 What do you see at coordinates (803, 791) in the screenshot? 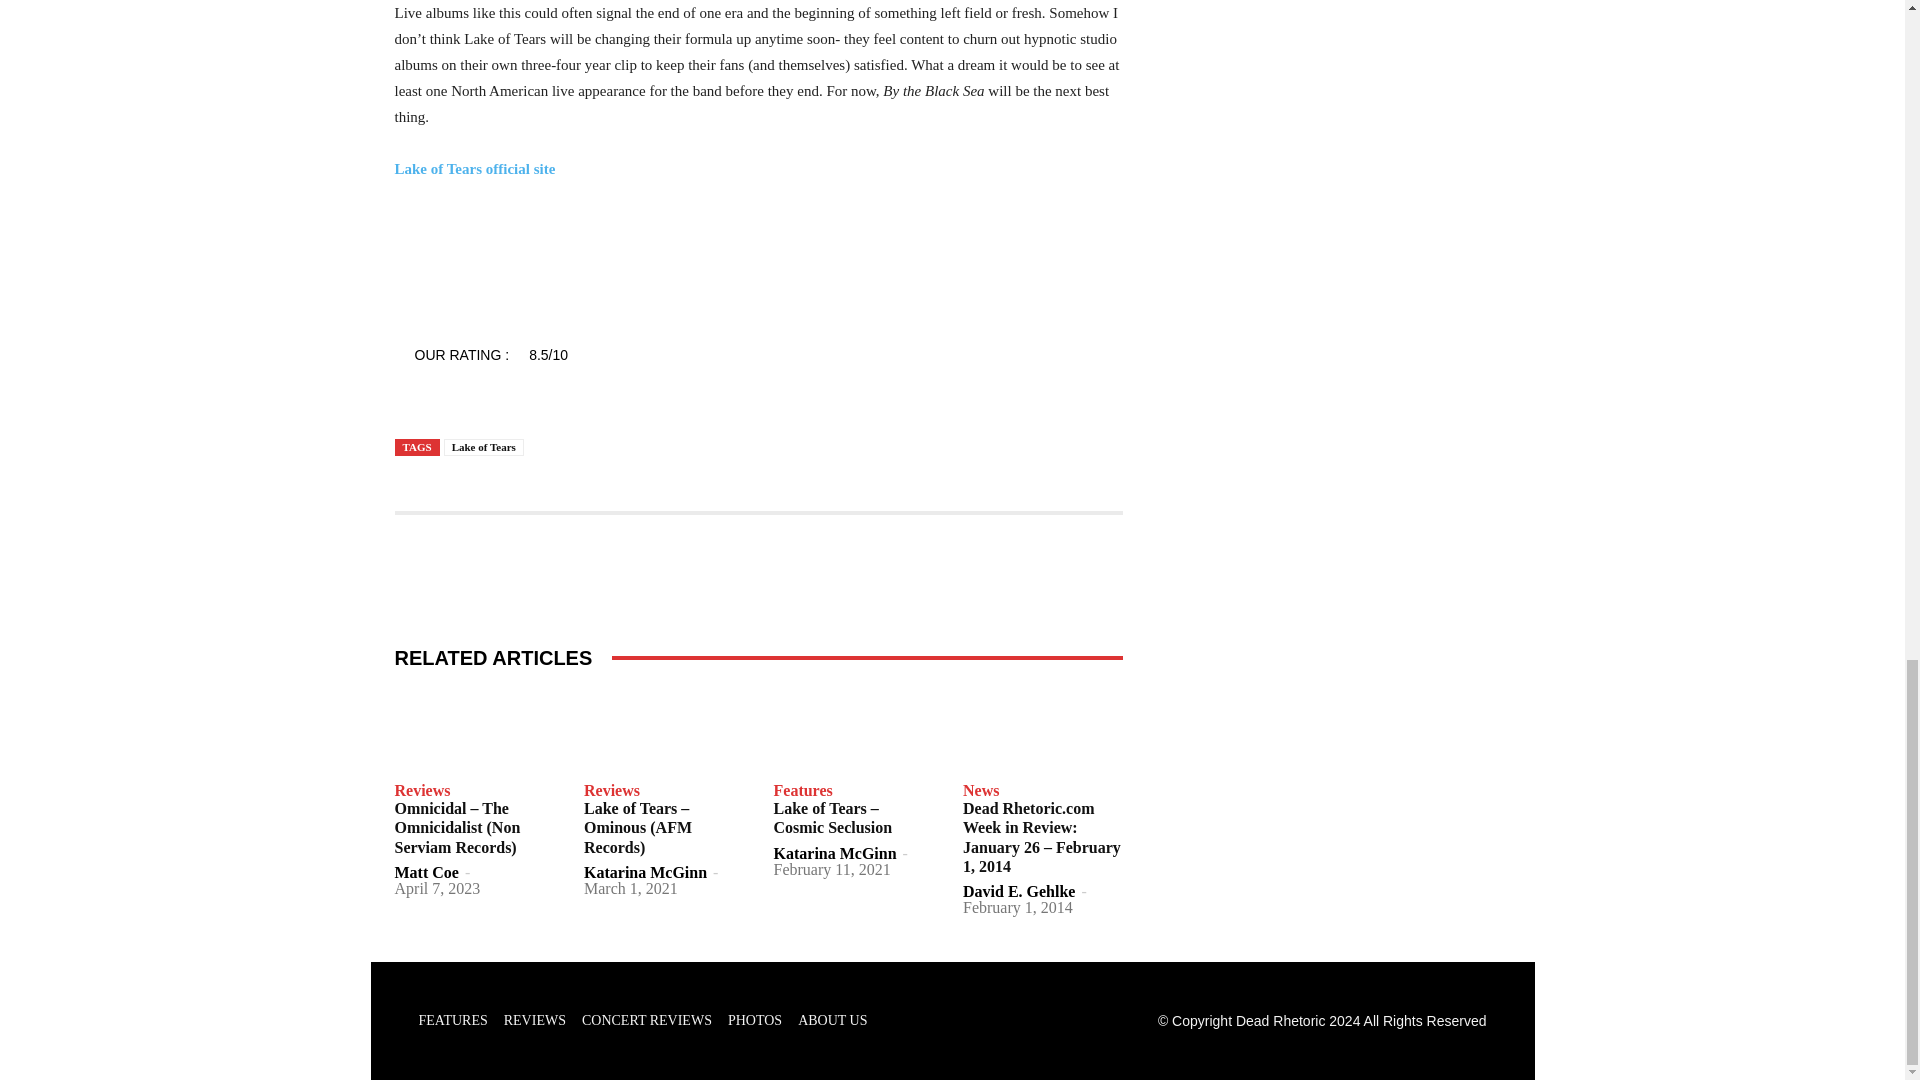
I see `Features` at bounding box center [803, 791].